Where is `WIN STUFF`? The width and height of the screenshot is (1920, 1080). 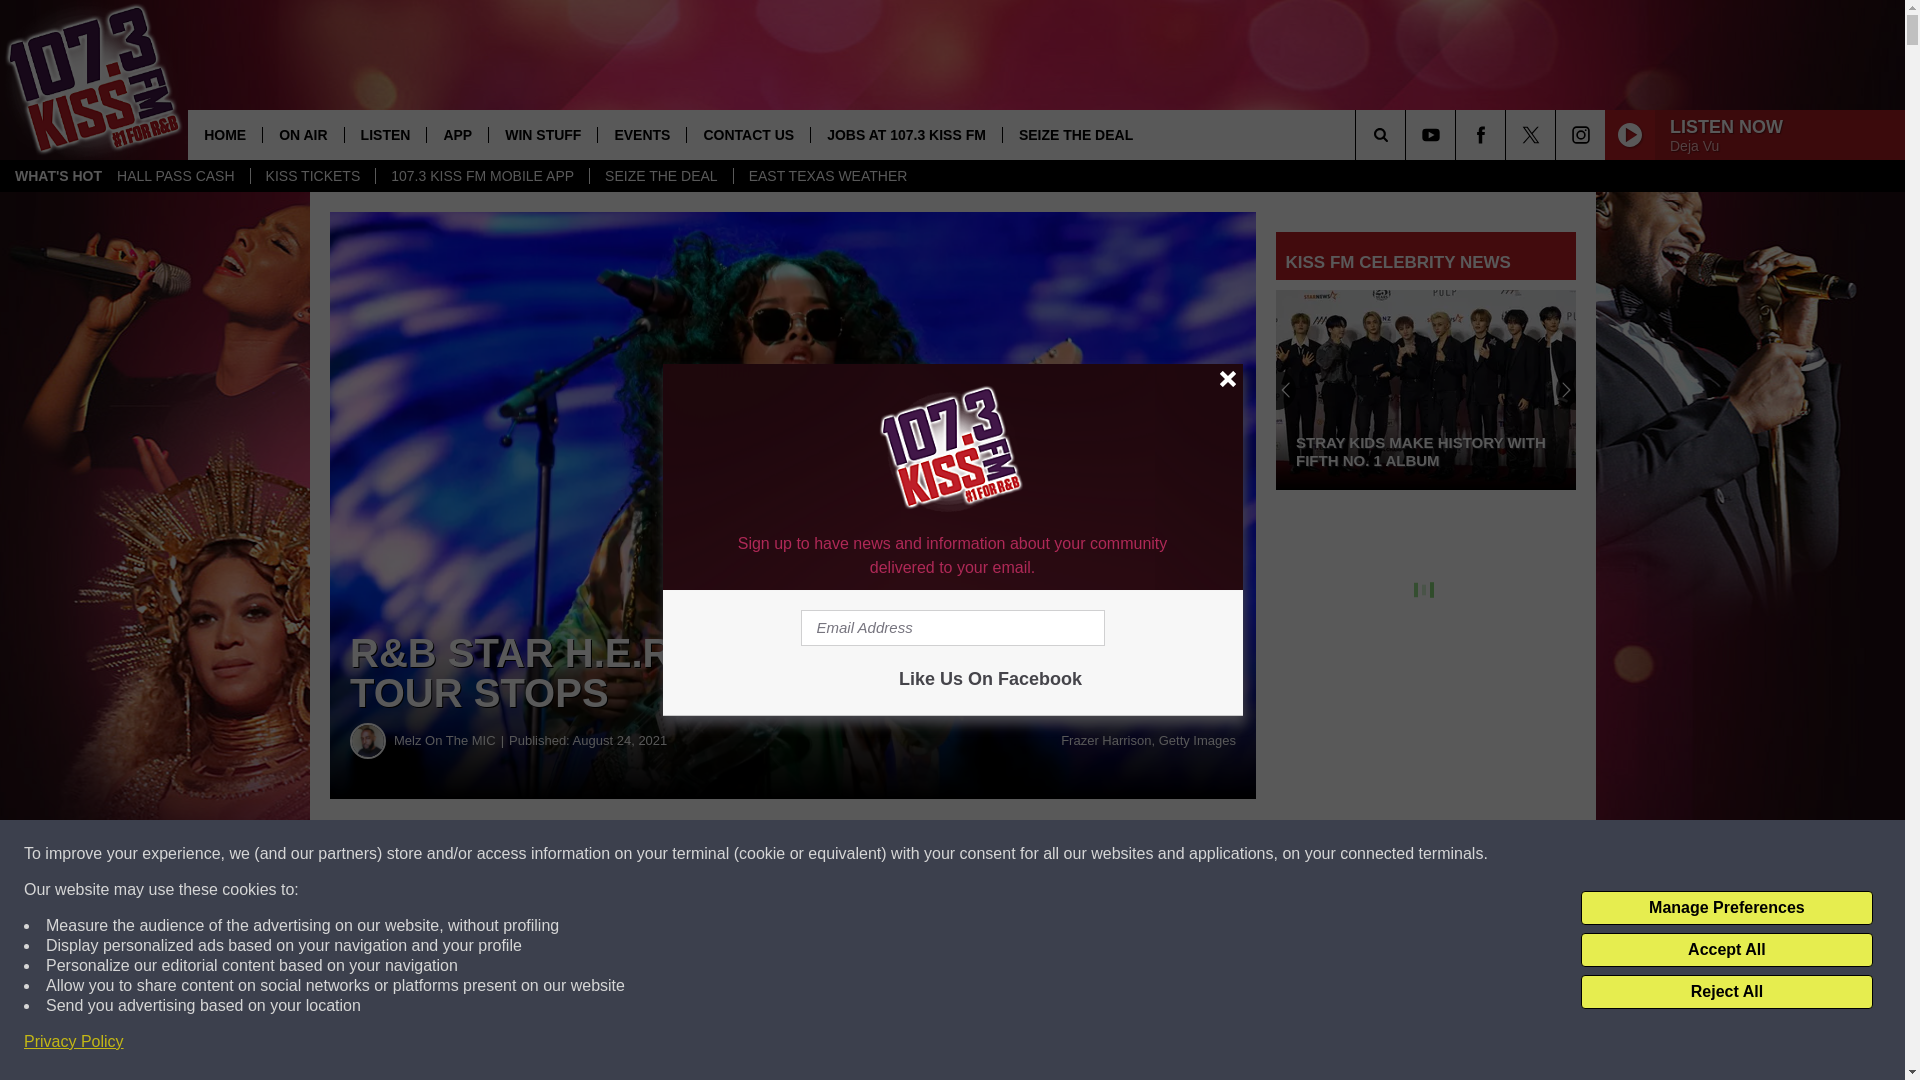
WIN STUFF is located at coordinates (542, 134).